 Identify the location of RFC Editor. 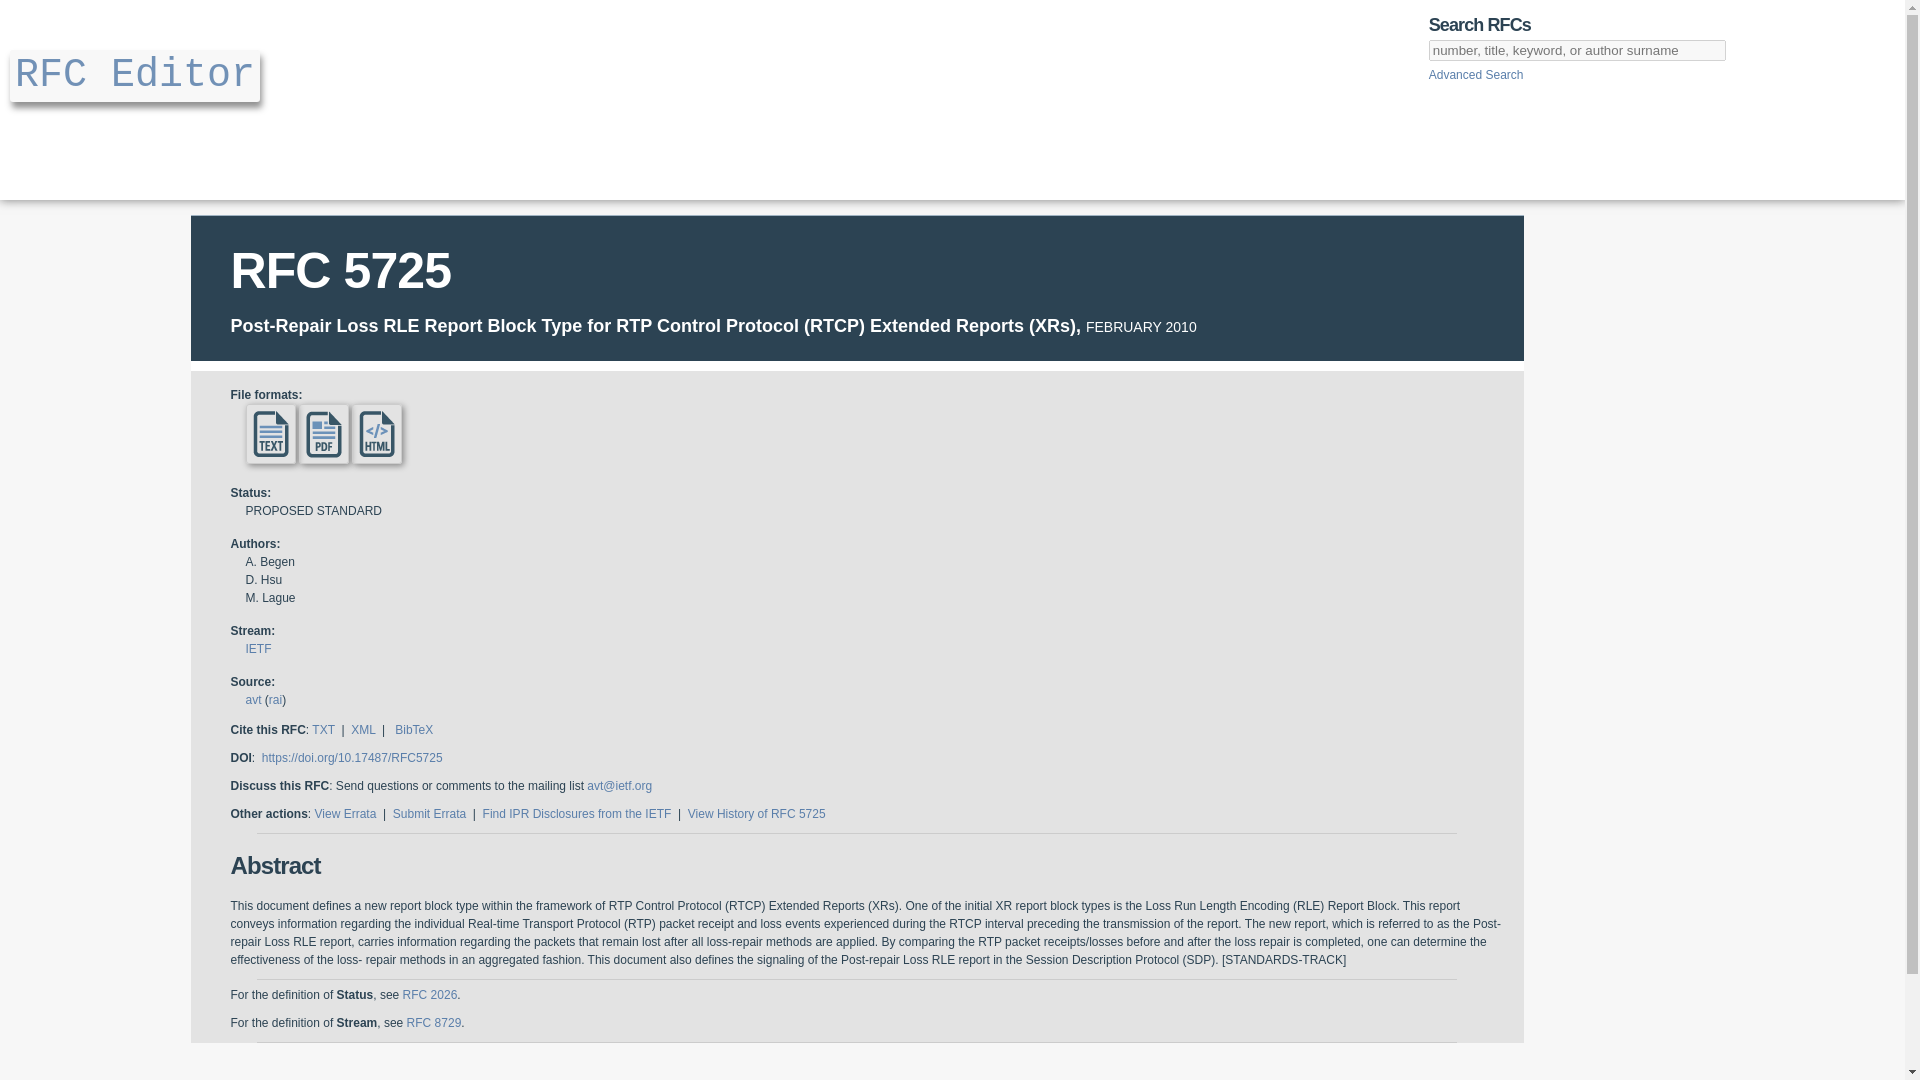
(134, 74).